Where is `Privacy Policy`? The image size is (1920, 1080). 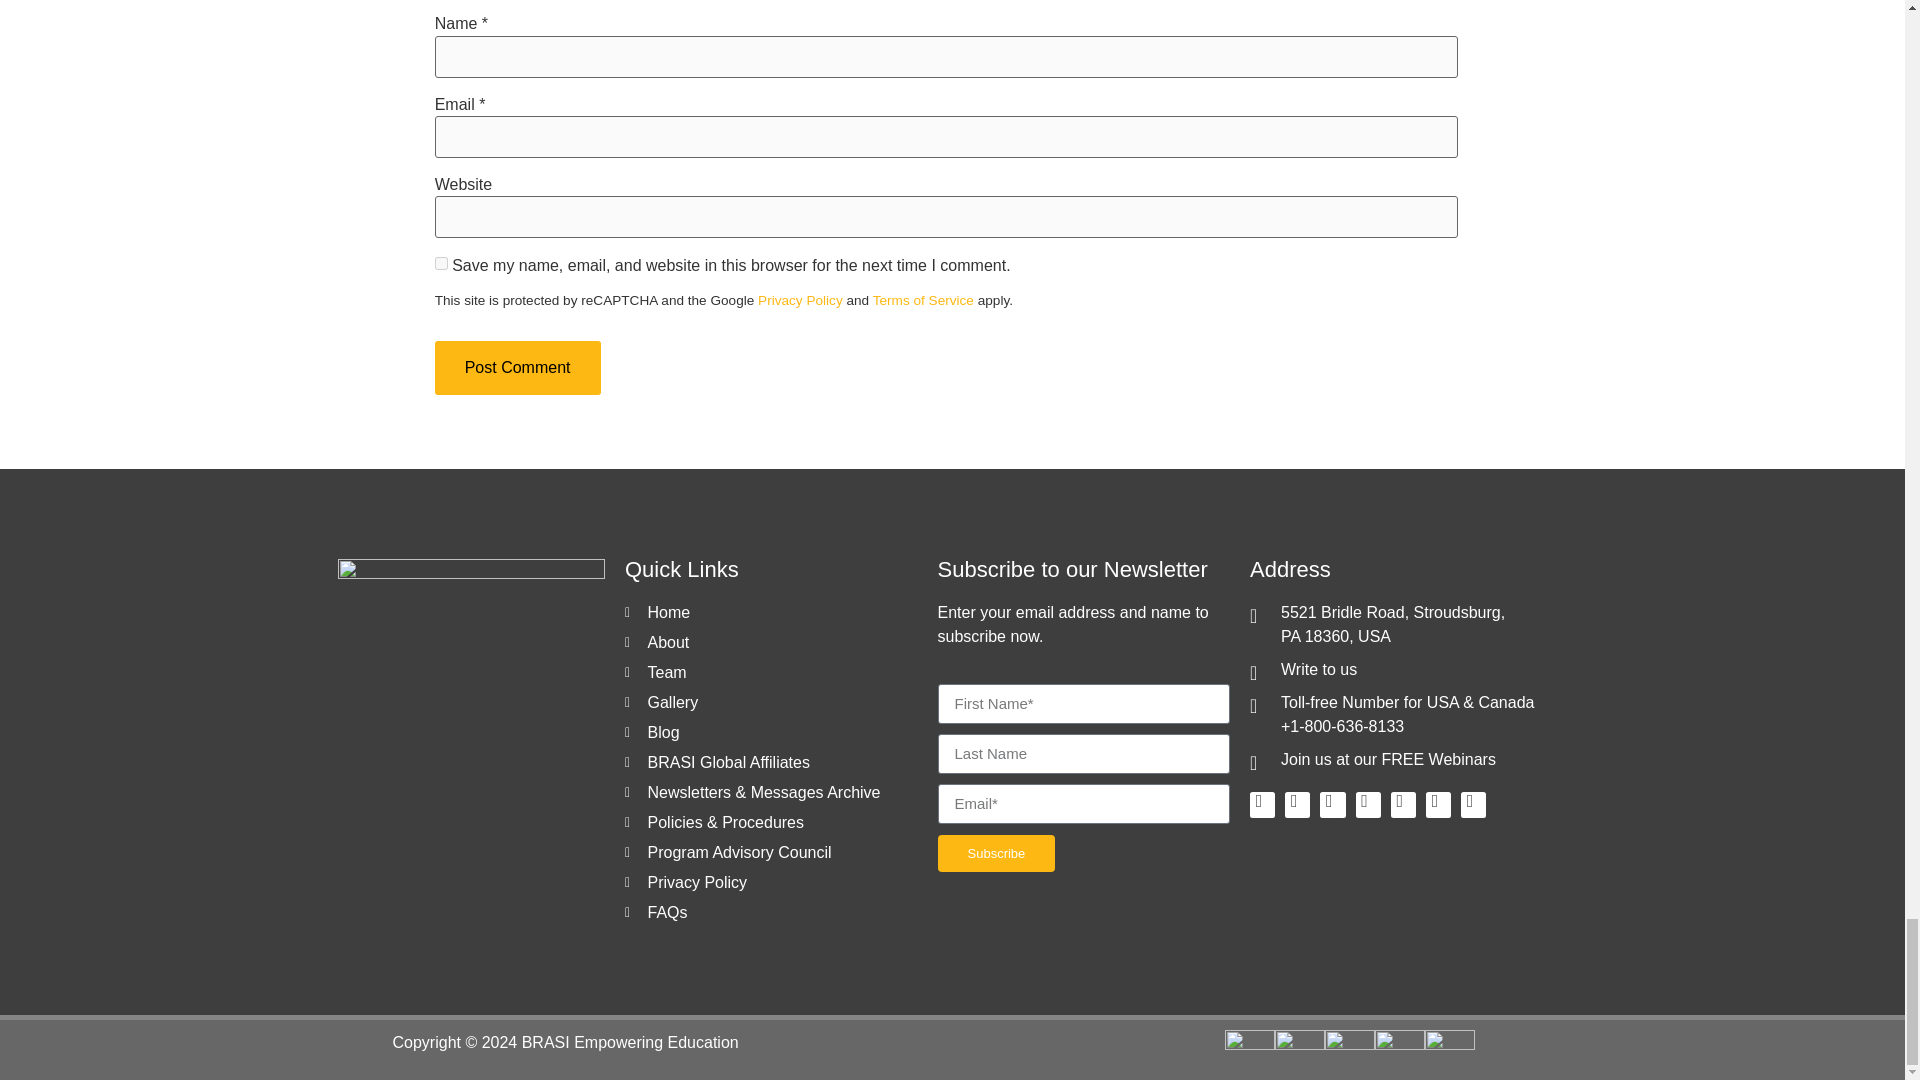 Privacy Policy is located at coordinates (800, 300).